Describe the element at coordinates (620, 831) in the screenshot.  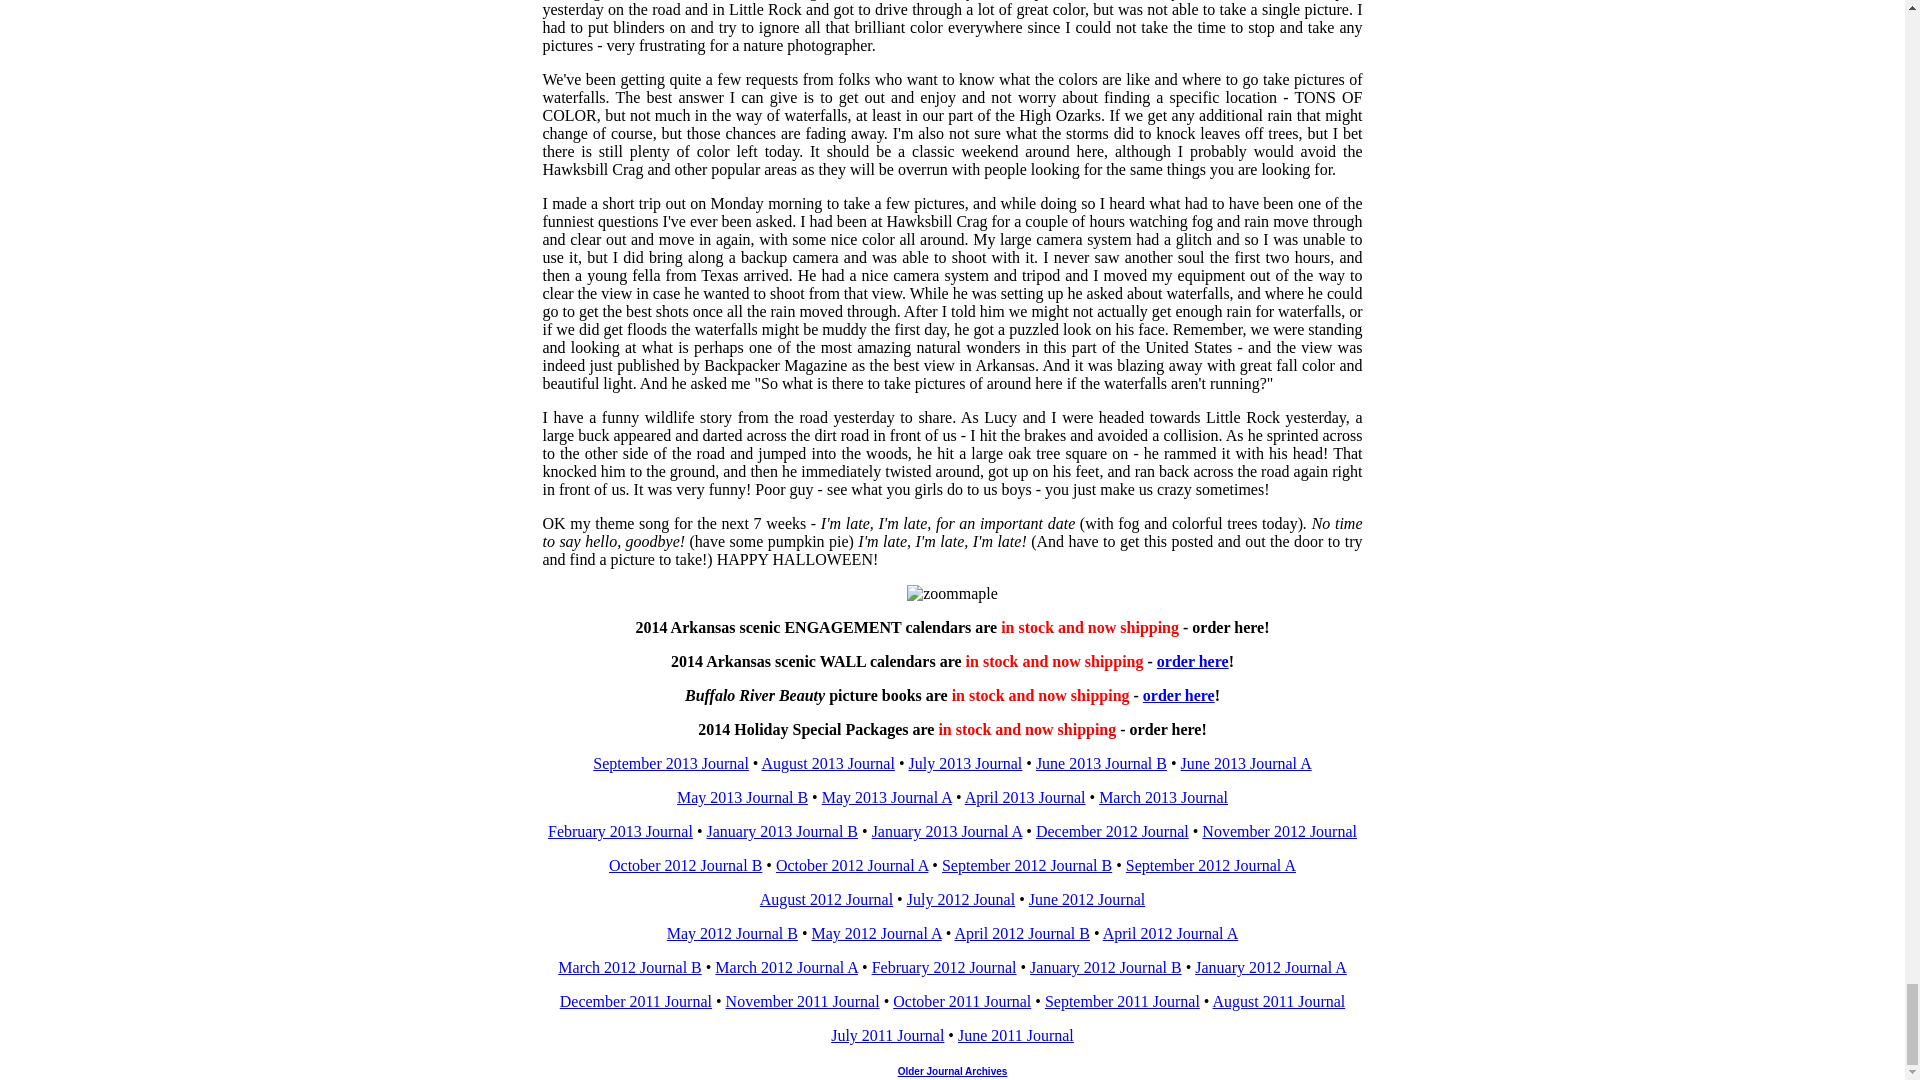
I see `February 2013 Journal` at that location.